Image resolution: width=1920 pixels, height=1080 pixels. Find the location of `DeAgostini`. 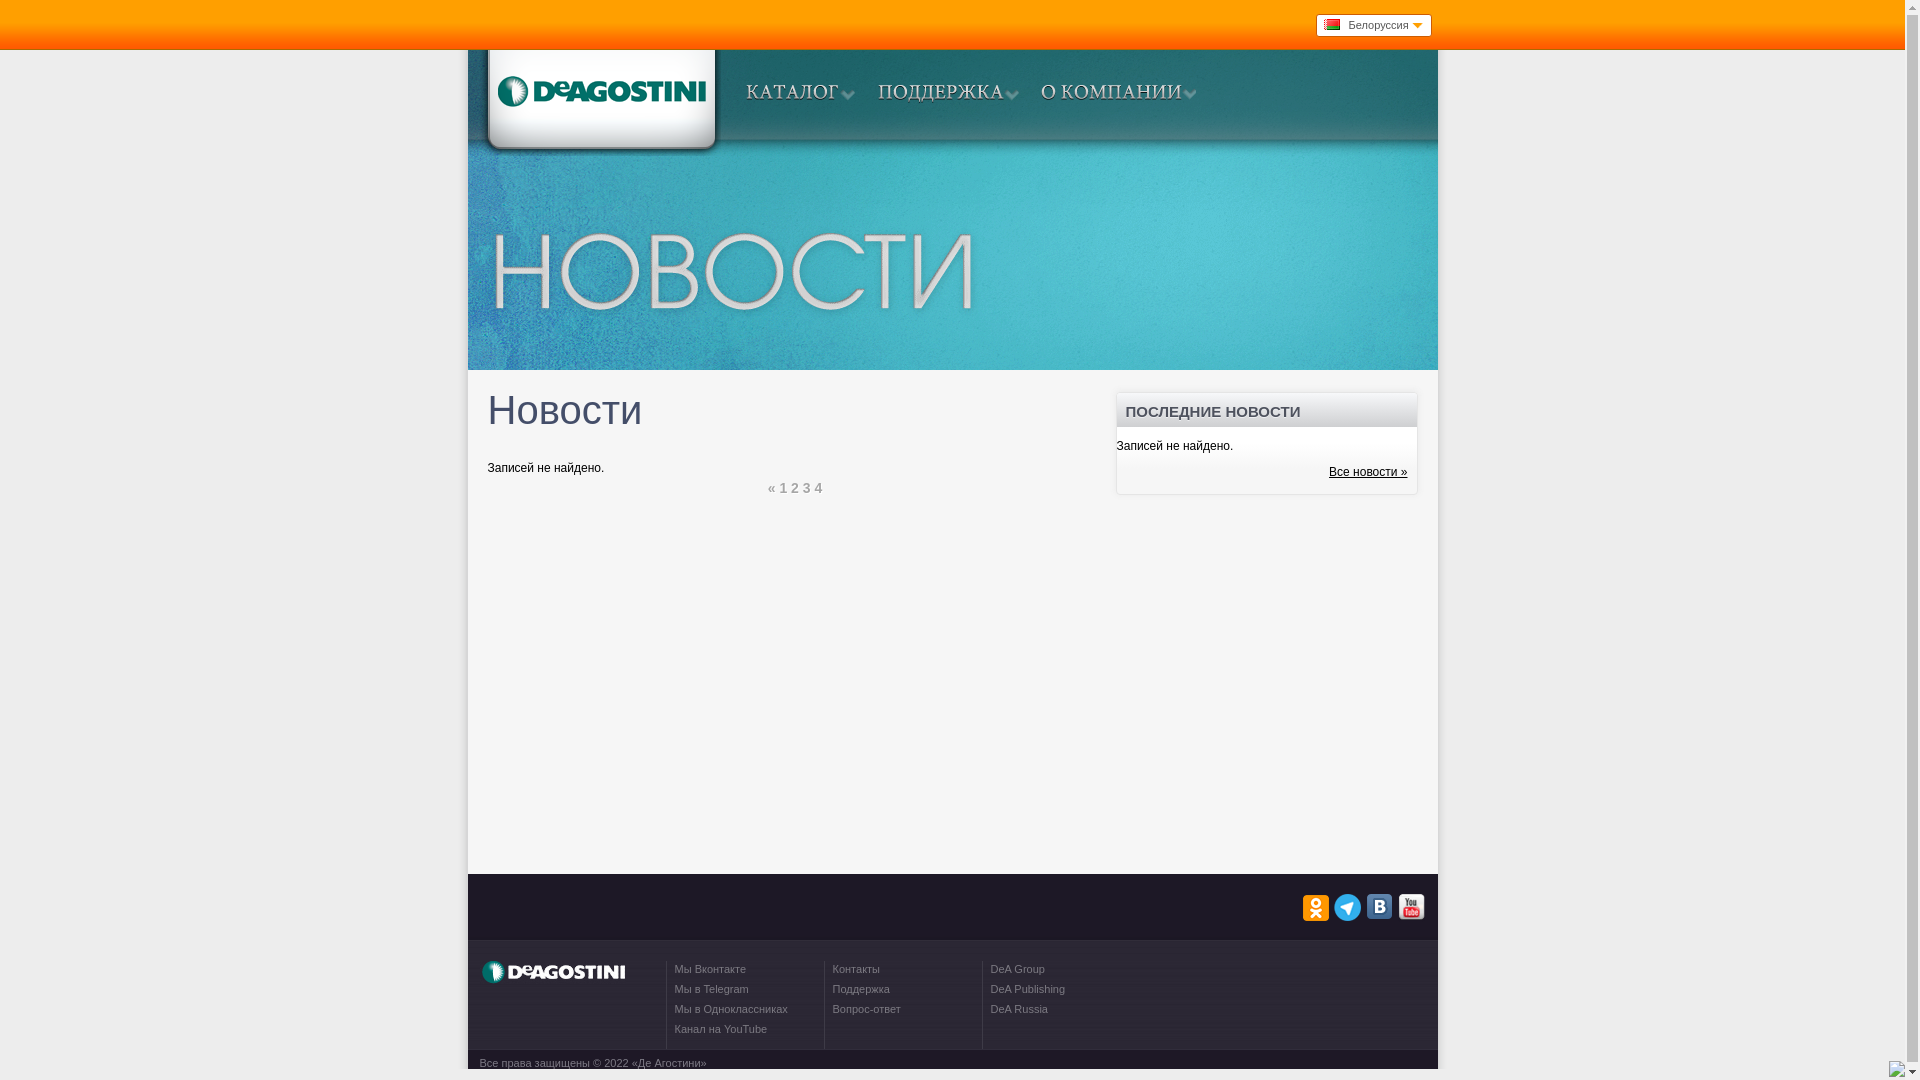

DeAgostini is located at coordinates (600, 102).